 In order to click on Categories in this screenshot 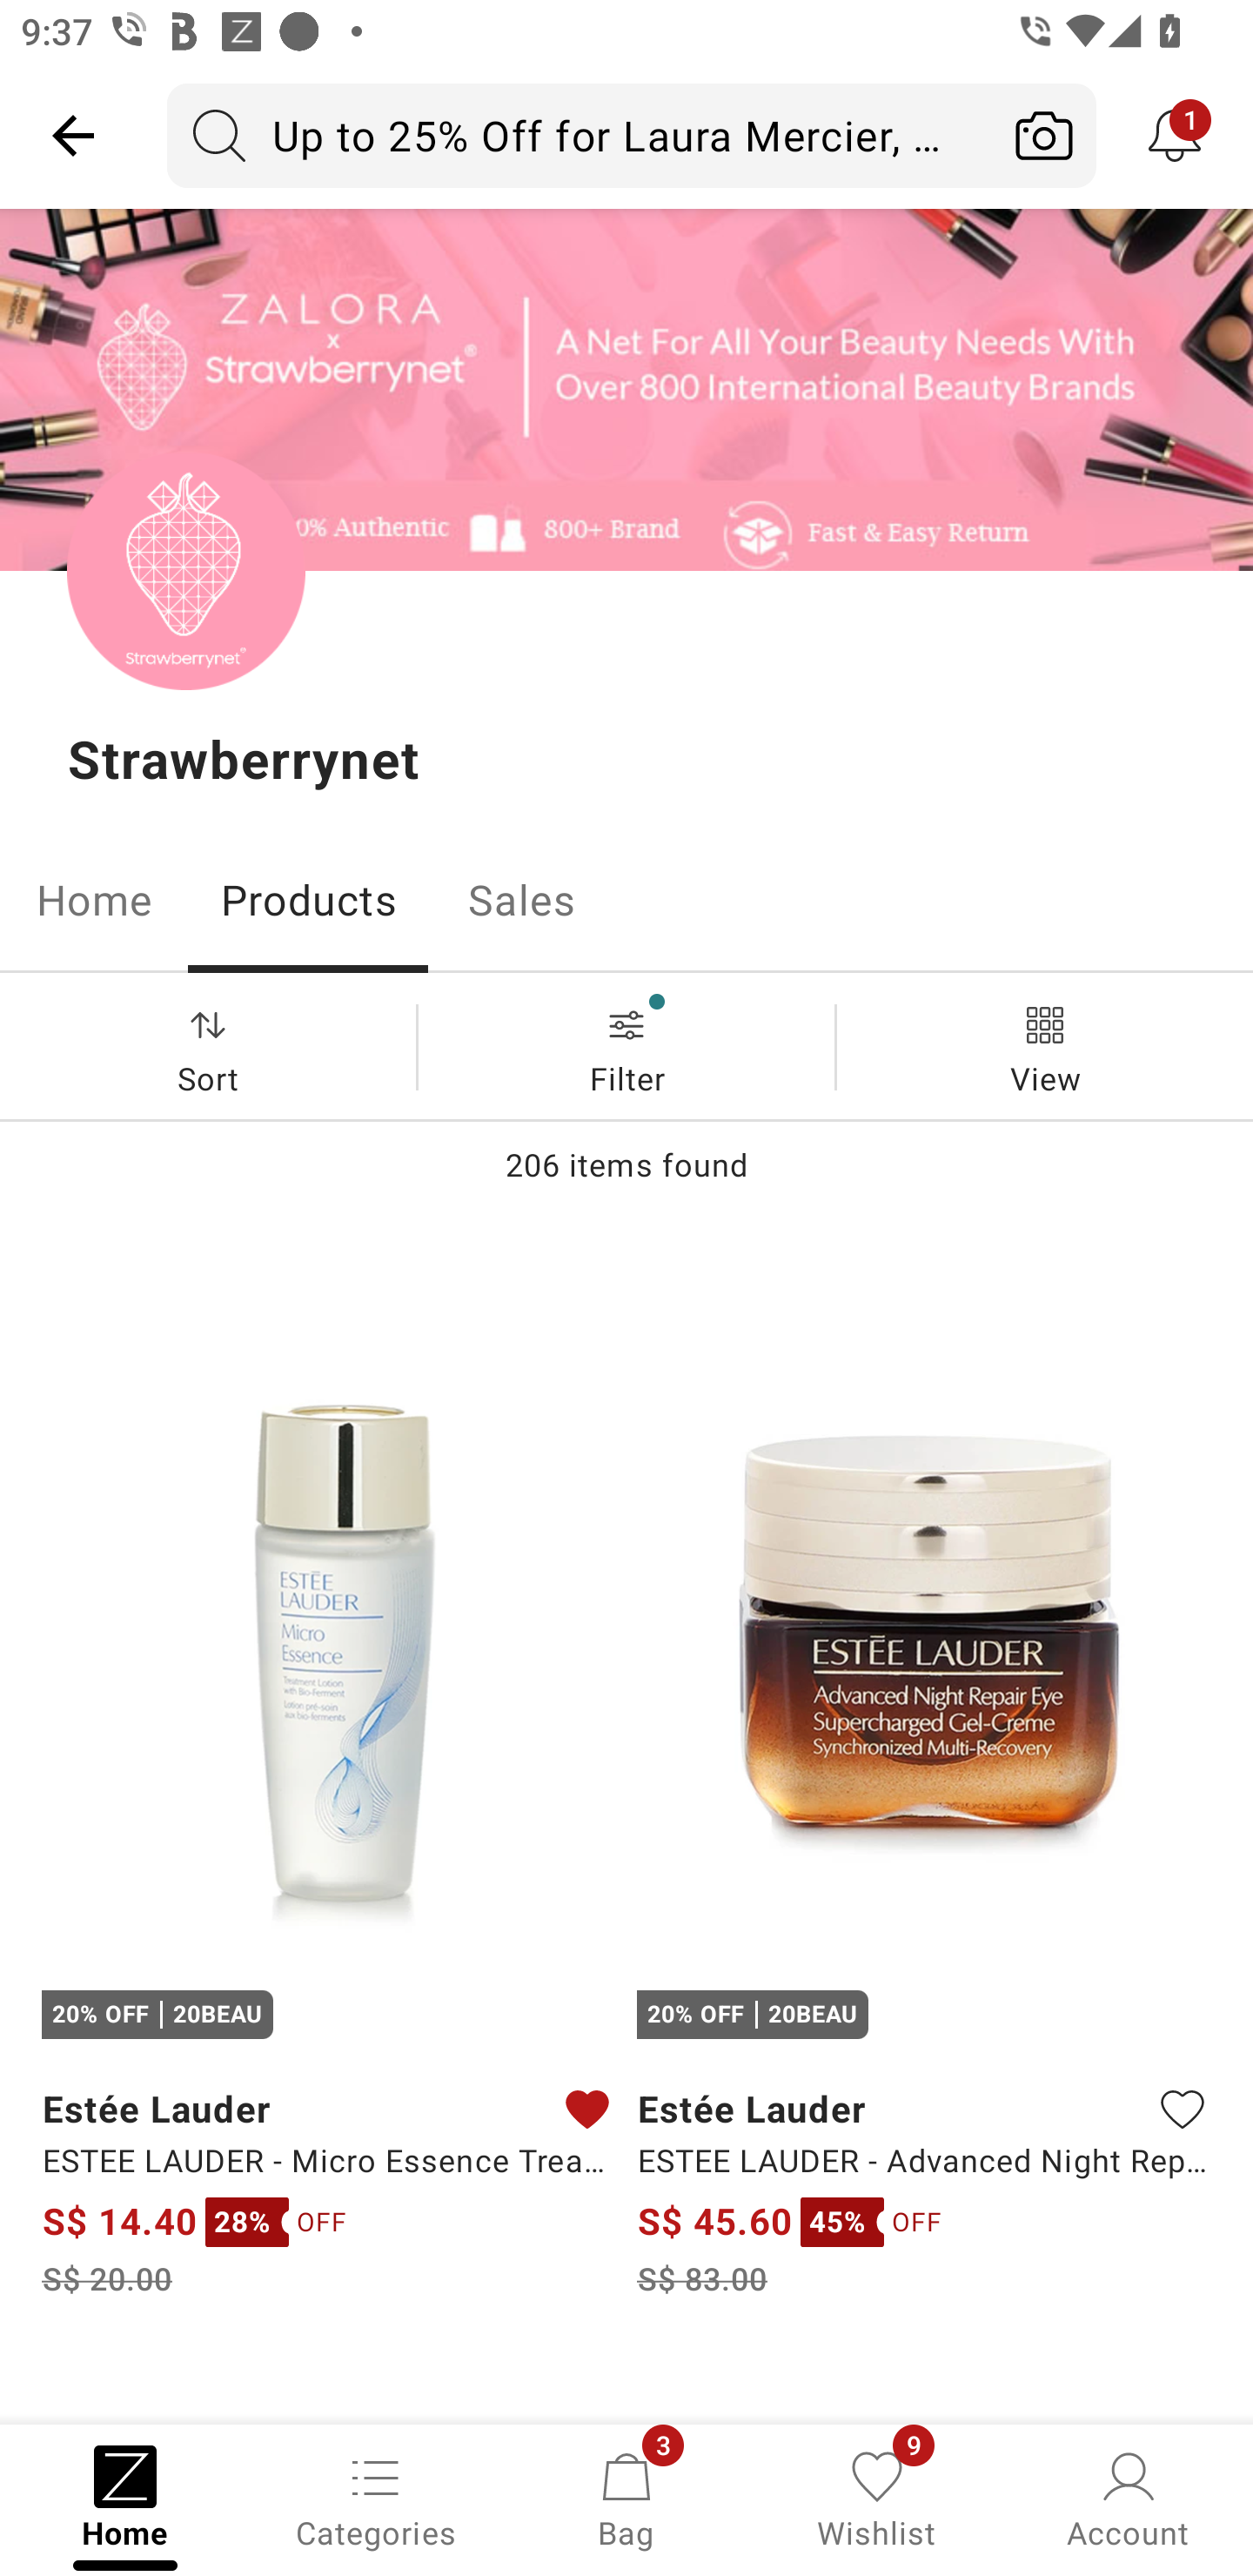, I will do `click(376, 2498)`.